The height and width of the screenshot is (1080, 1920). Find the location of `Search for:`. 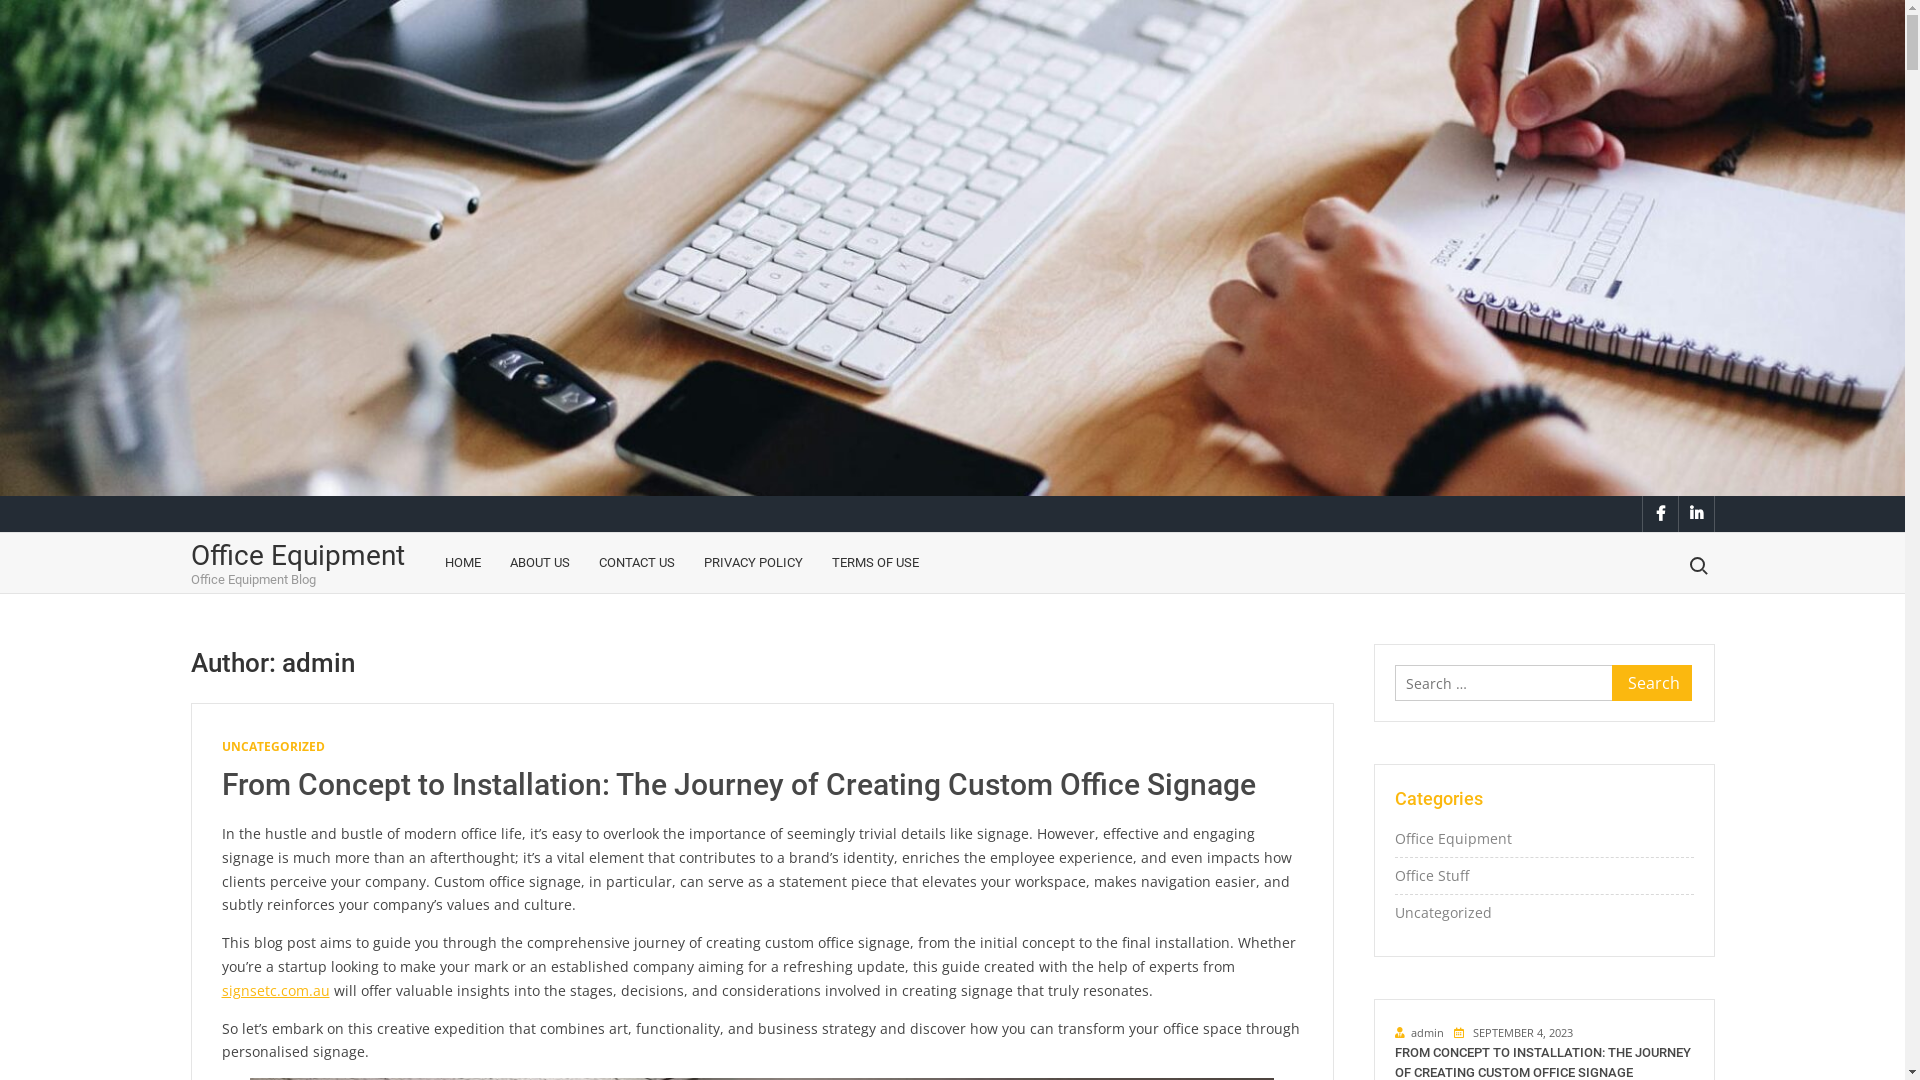

Search for: is located at coordinates (1697, 566).